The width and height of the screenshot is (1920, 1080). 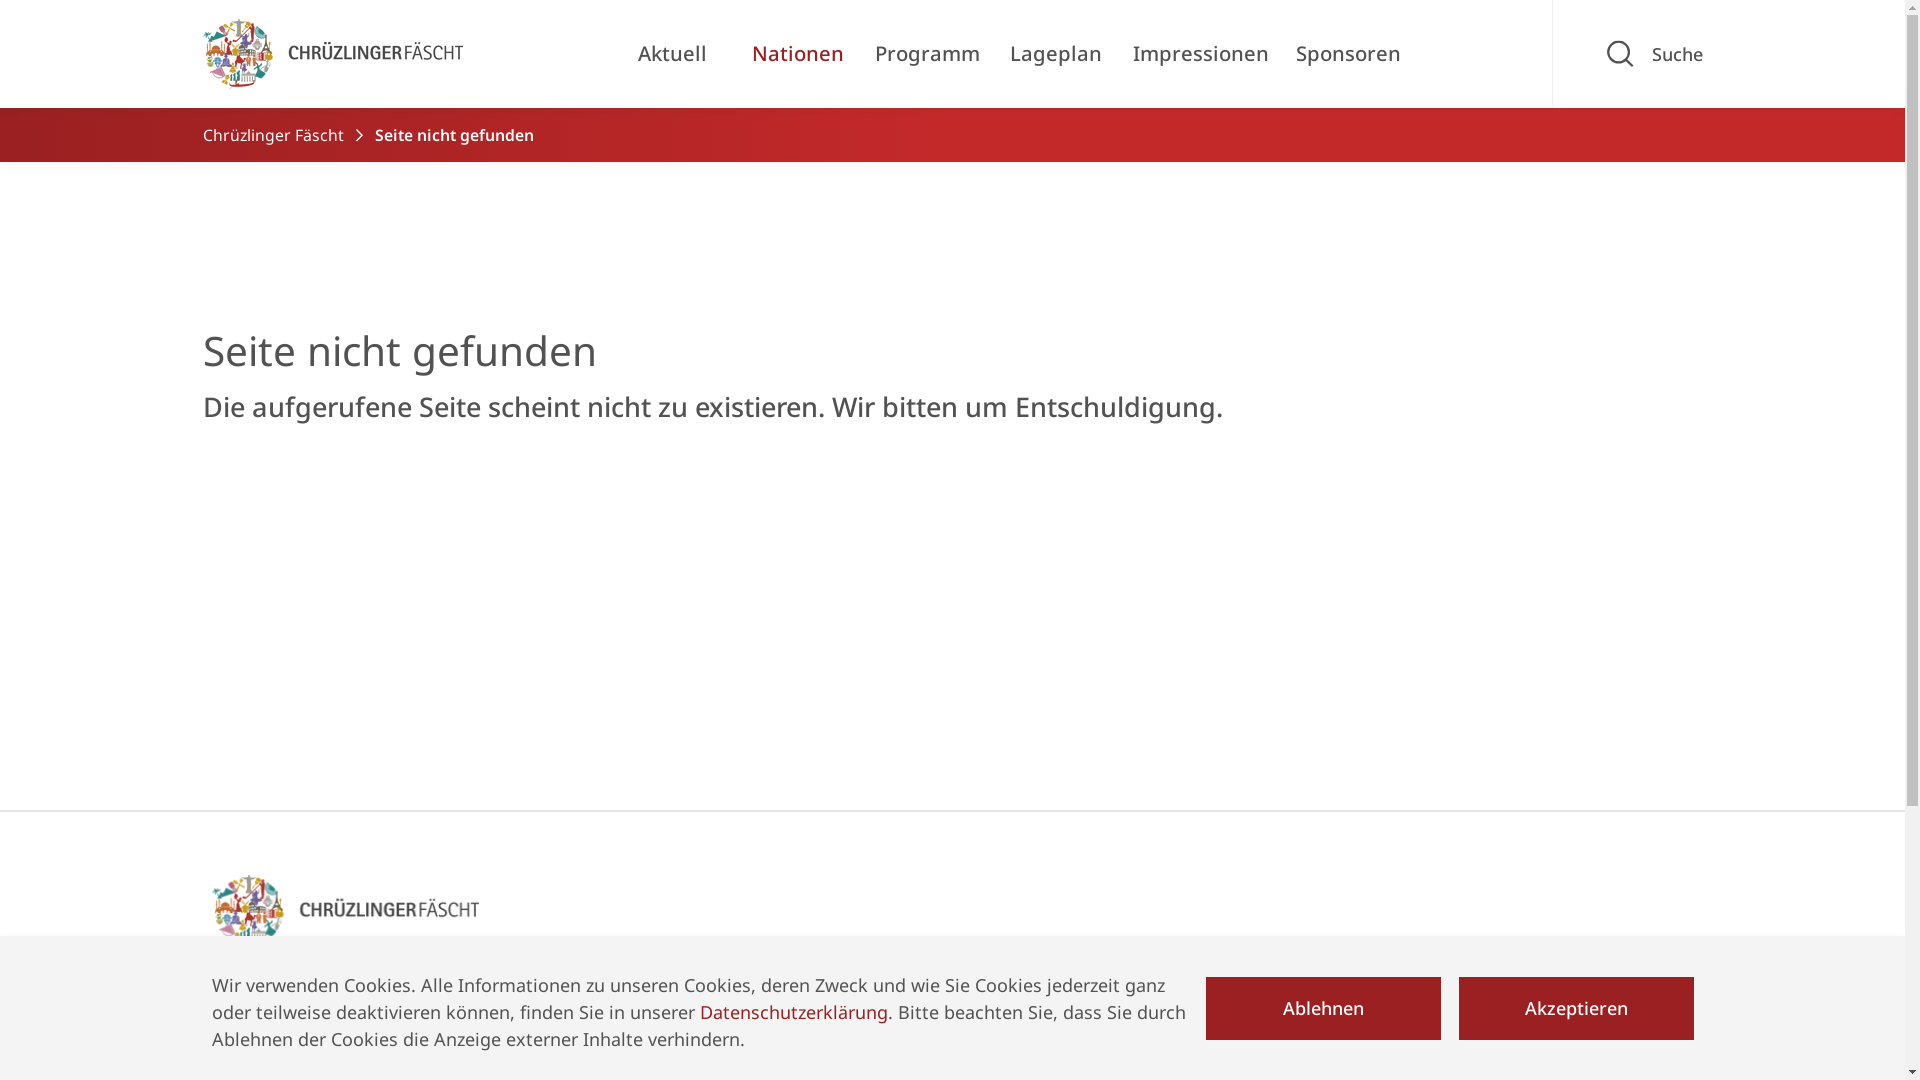 What do you see at coordinates (927, 54) in the screenshot?
I see `Programm` at bounding box center [927, 54].